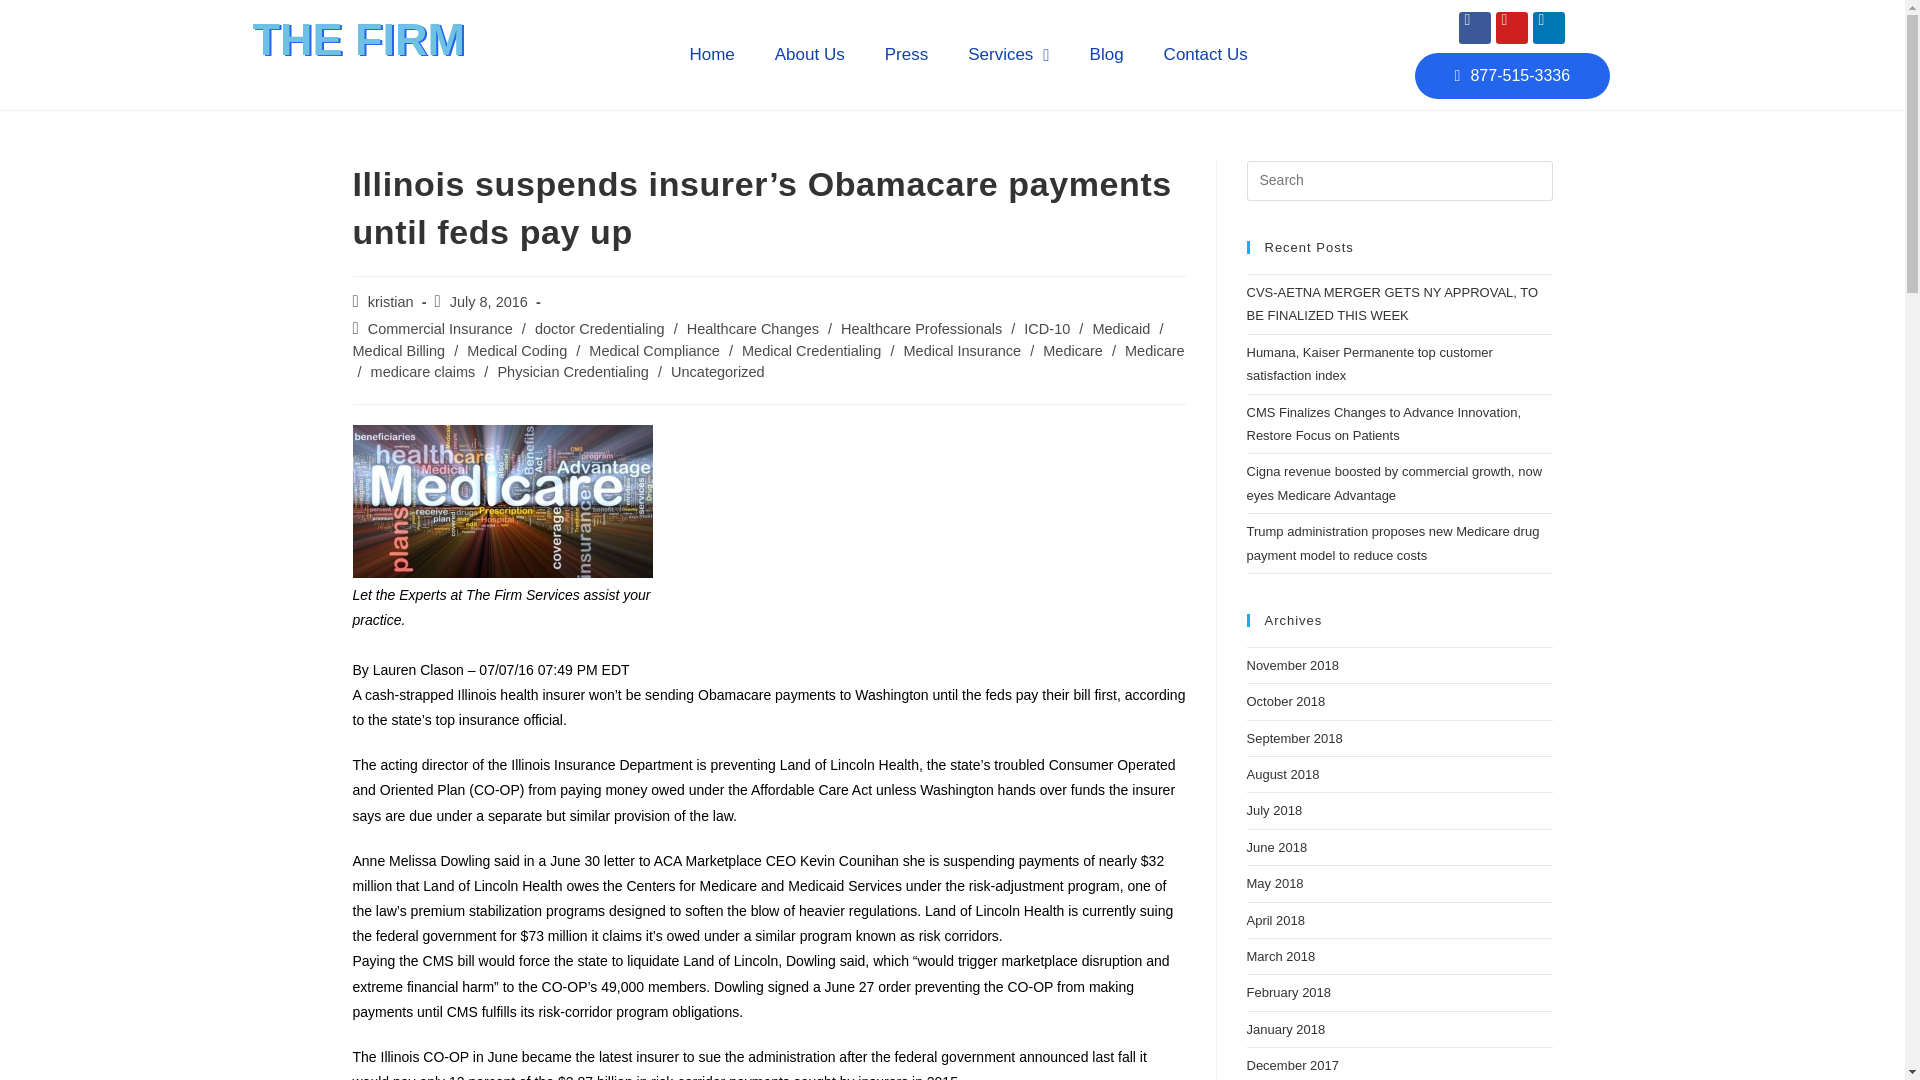  I want to click on Blog, so click(1106, 54).